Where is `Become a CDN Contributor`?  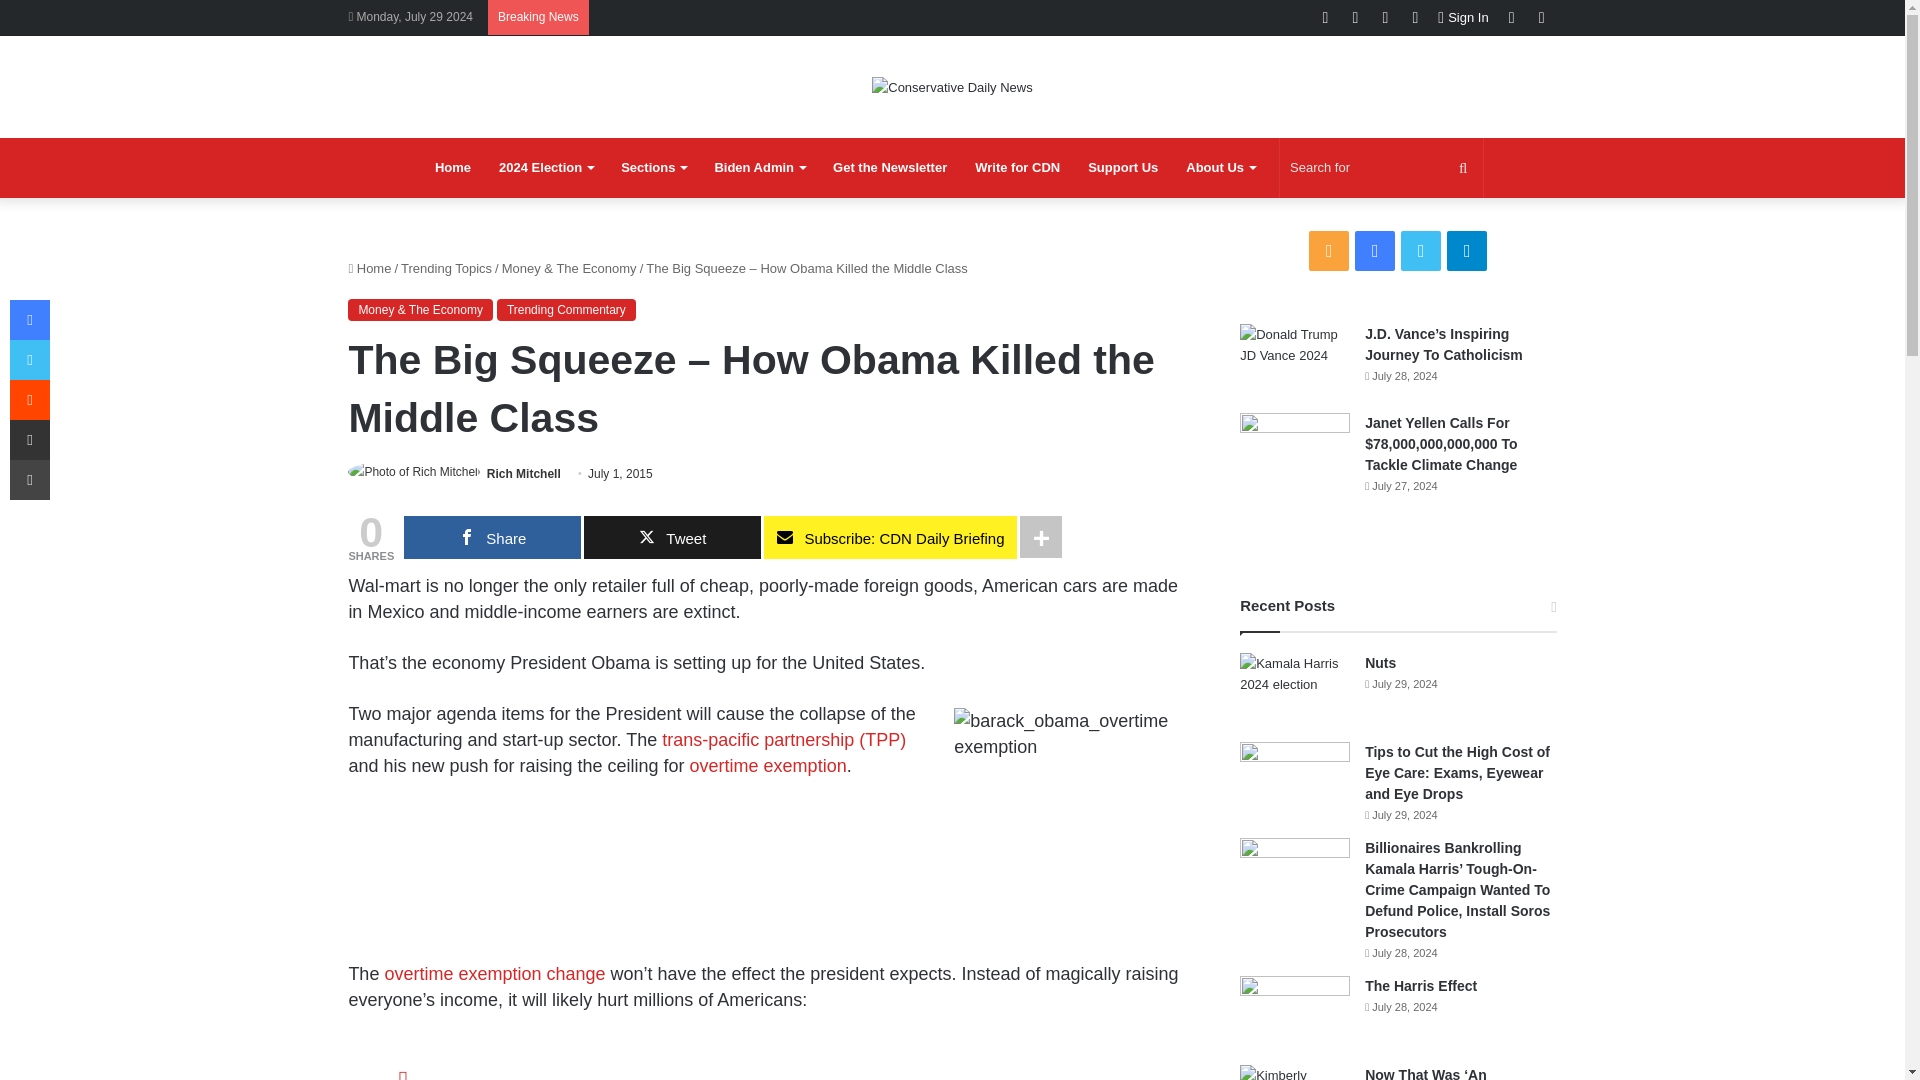 Become a CDN Contributor is located at coordinates (1017, 168).